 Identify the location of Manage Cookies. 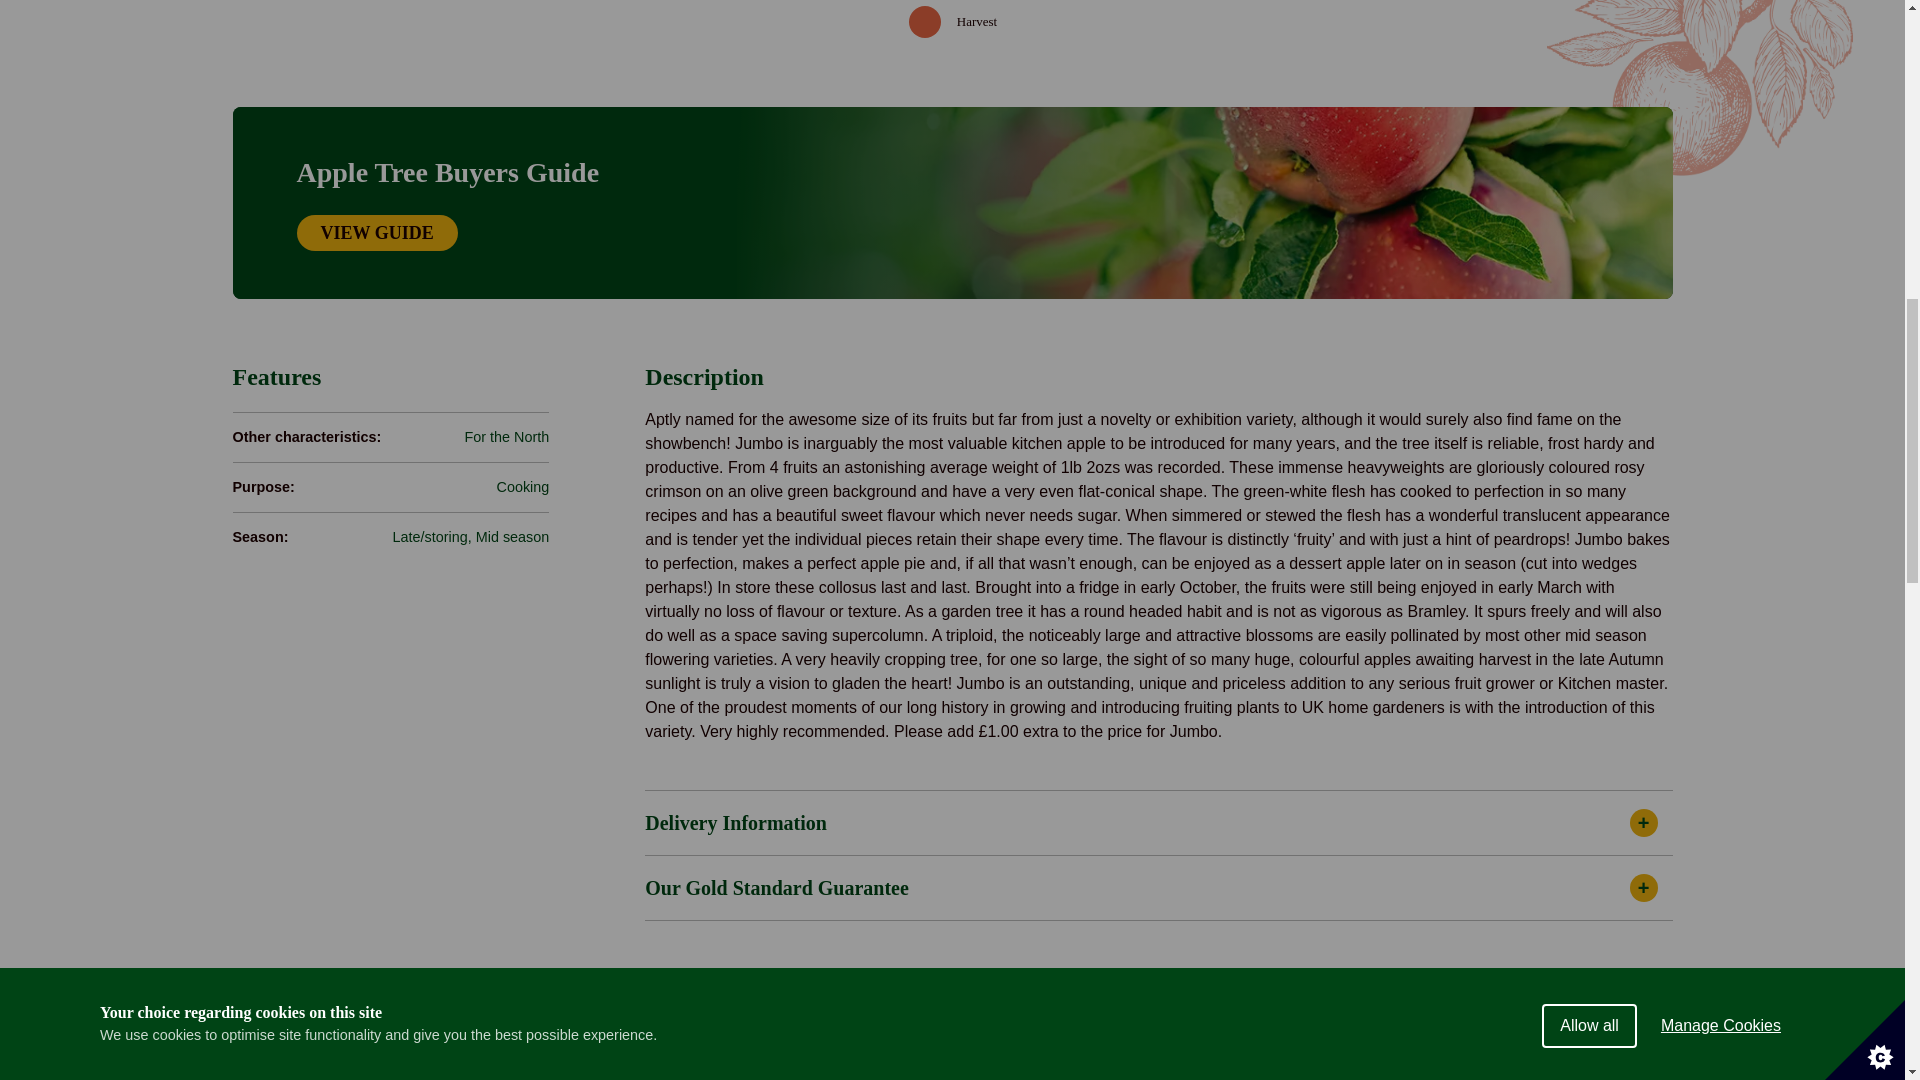
(1721, 10).